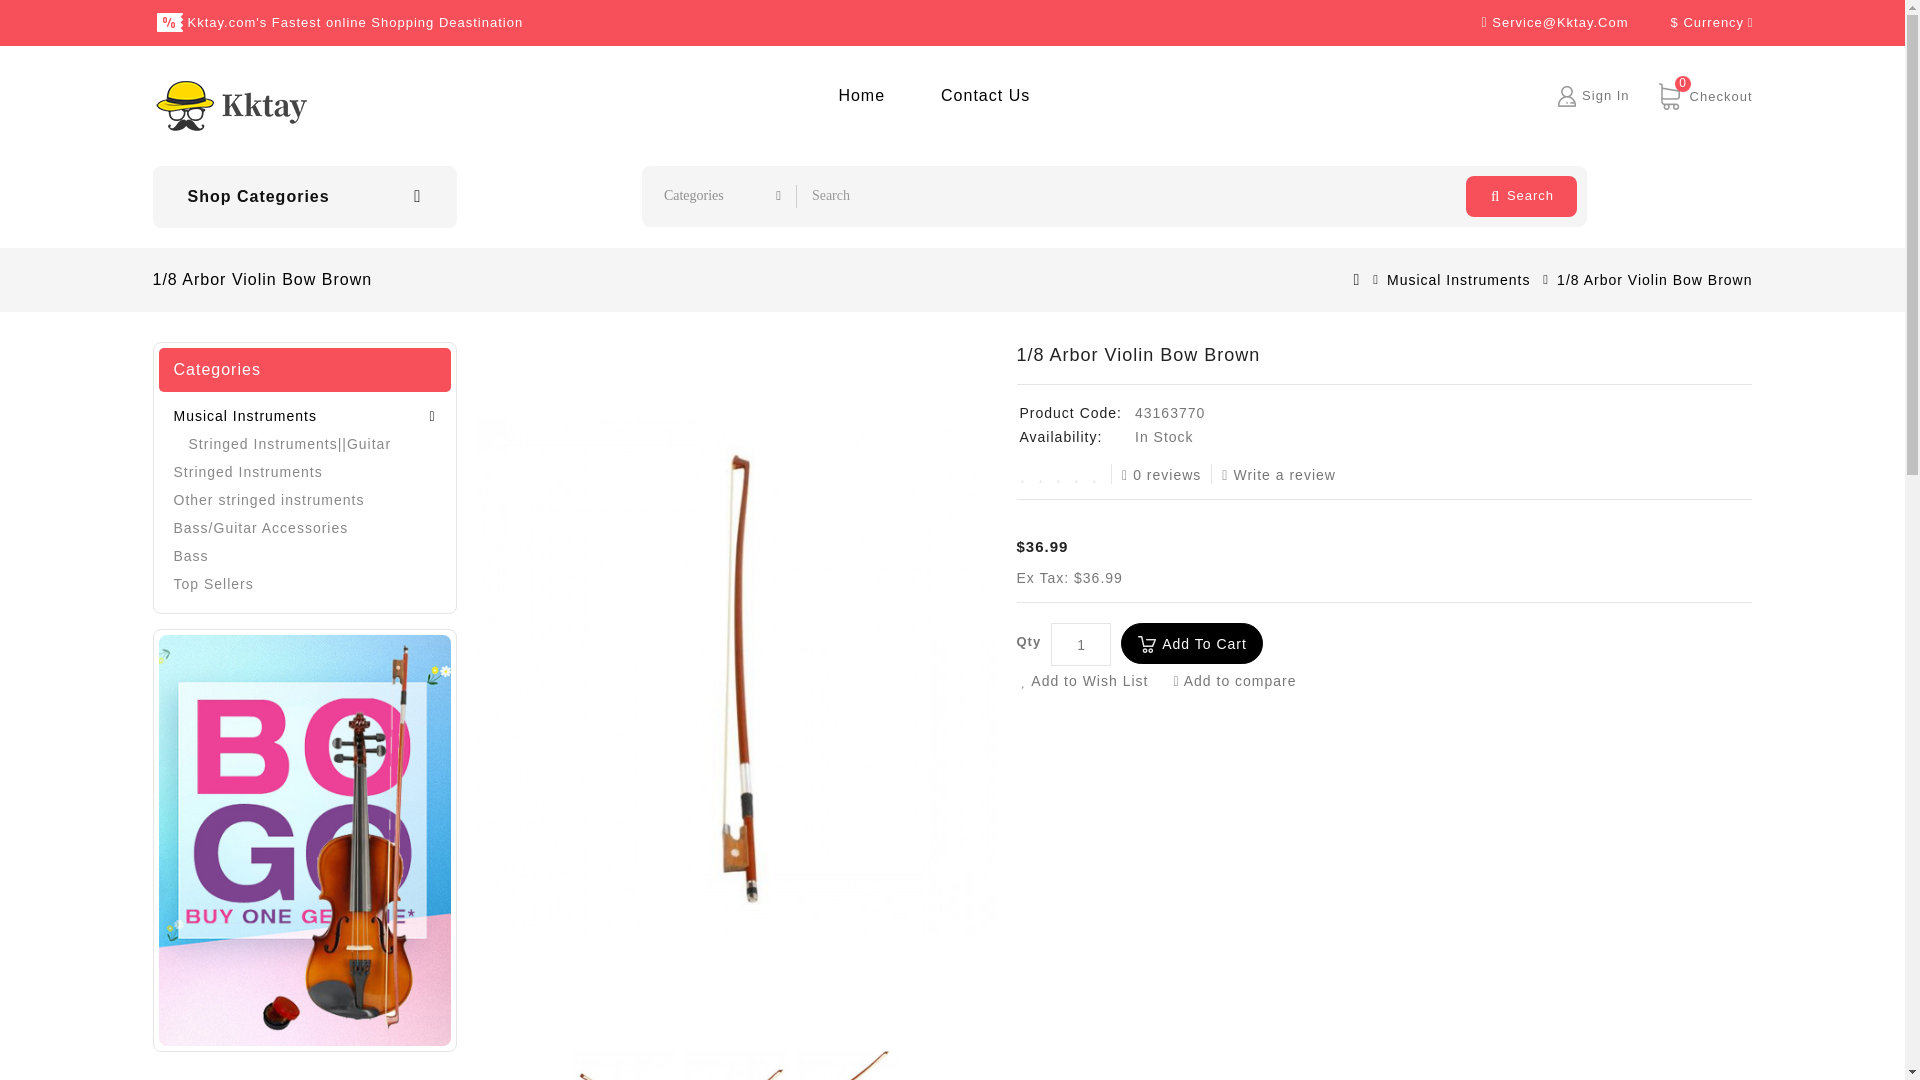 This screenshot has height=1080, width=1920. Describe the element at coordinates (1092, 680) in the screenshot. I see `Sign In` at that location.